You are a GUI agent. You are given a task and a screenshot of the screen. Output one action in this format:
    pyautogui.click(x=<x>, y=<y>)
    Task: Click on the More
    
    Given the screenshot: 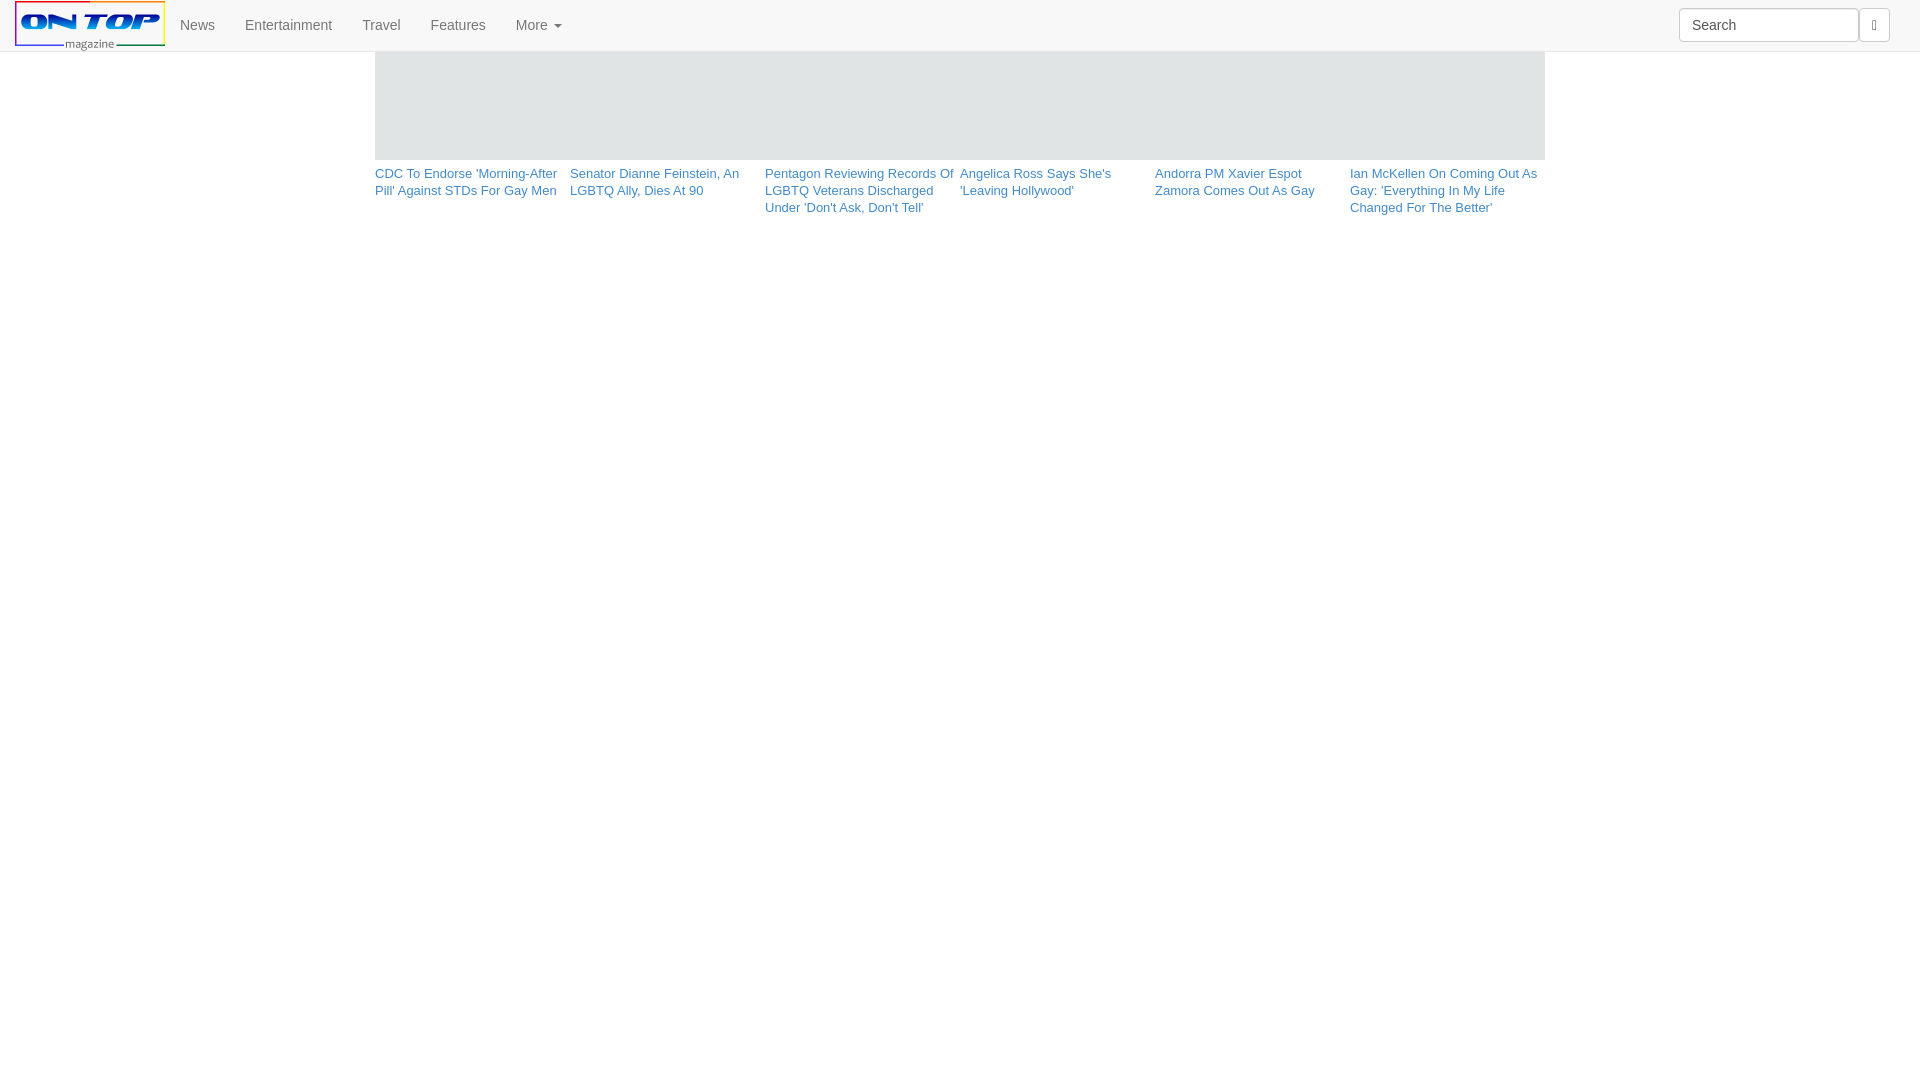 What is the action you would take?
    pyautogui.click(x=539, y=24)
    